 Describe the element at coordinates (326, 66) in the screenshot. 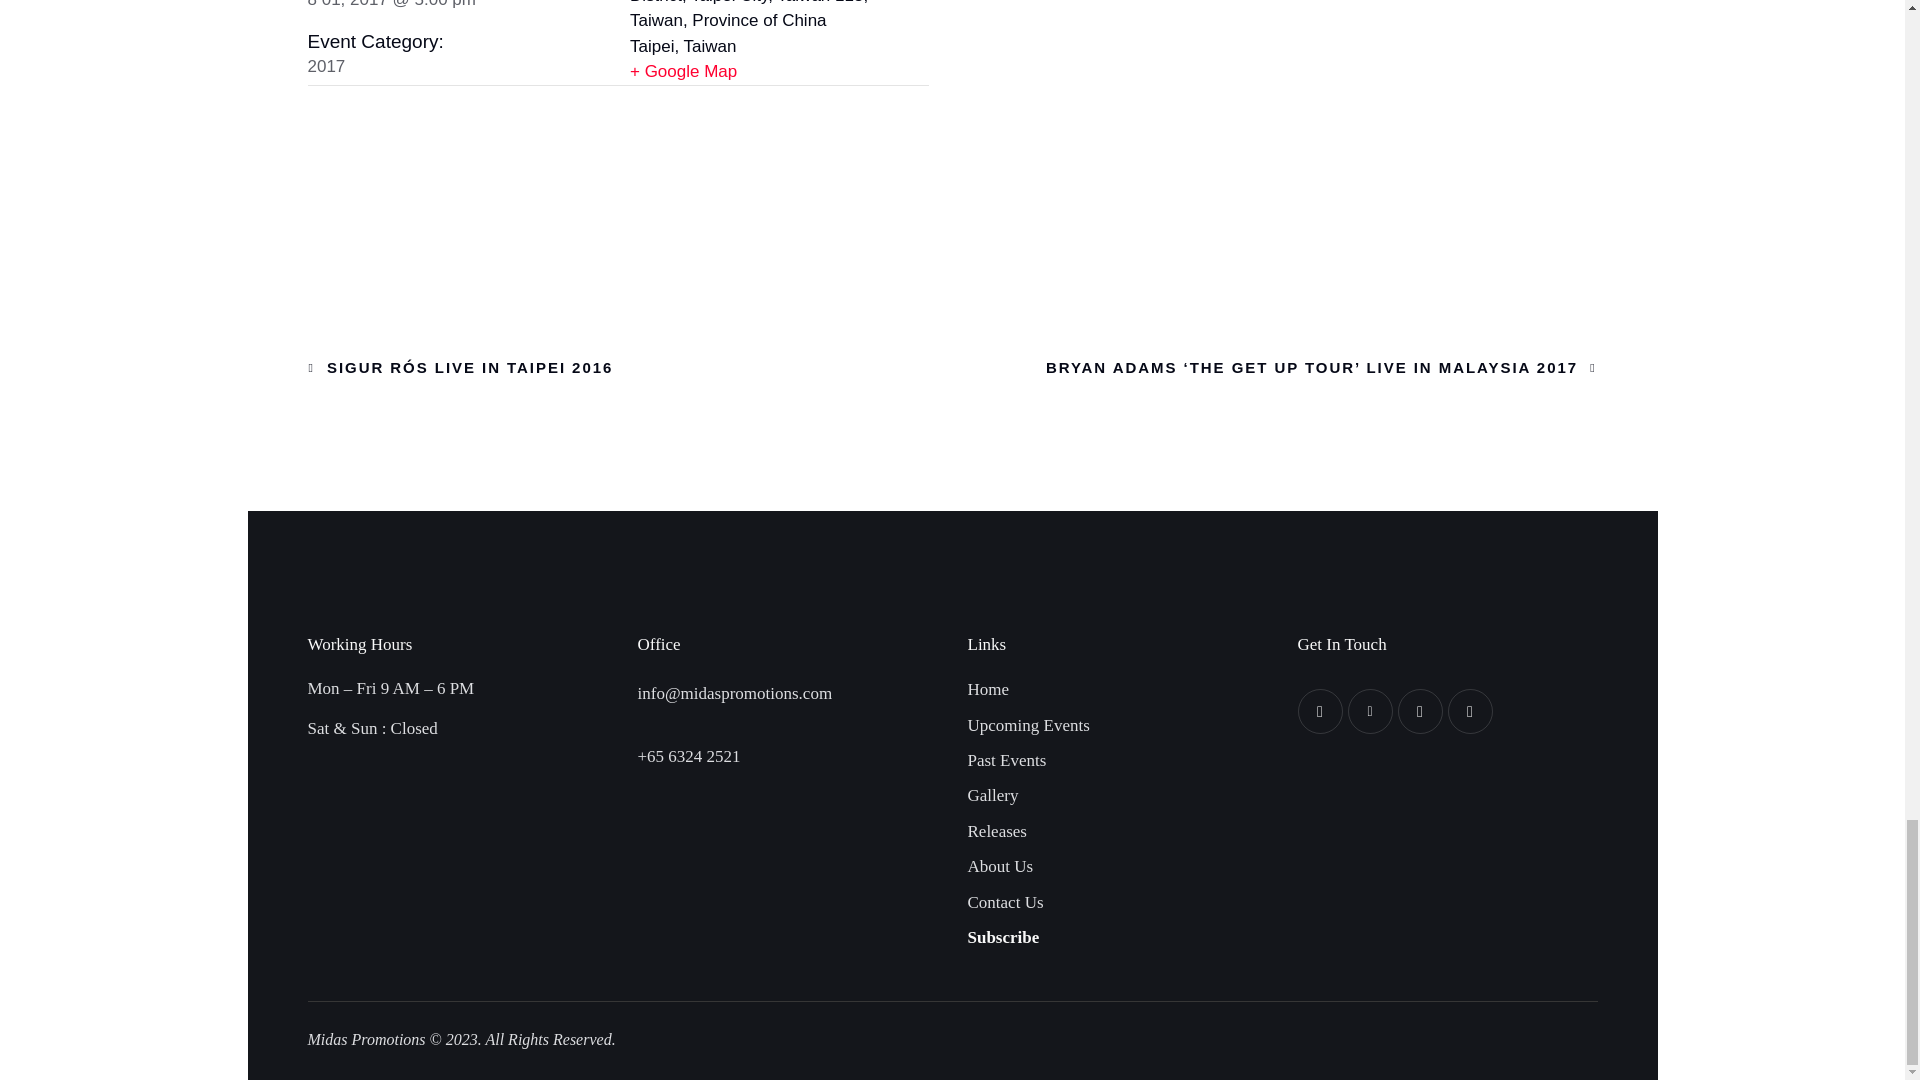

I see `2017` at that location.